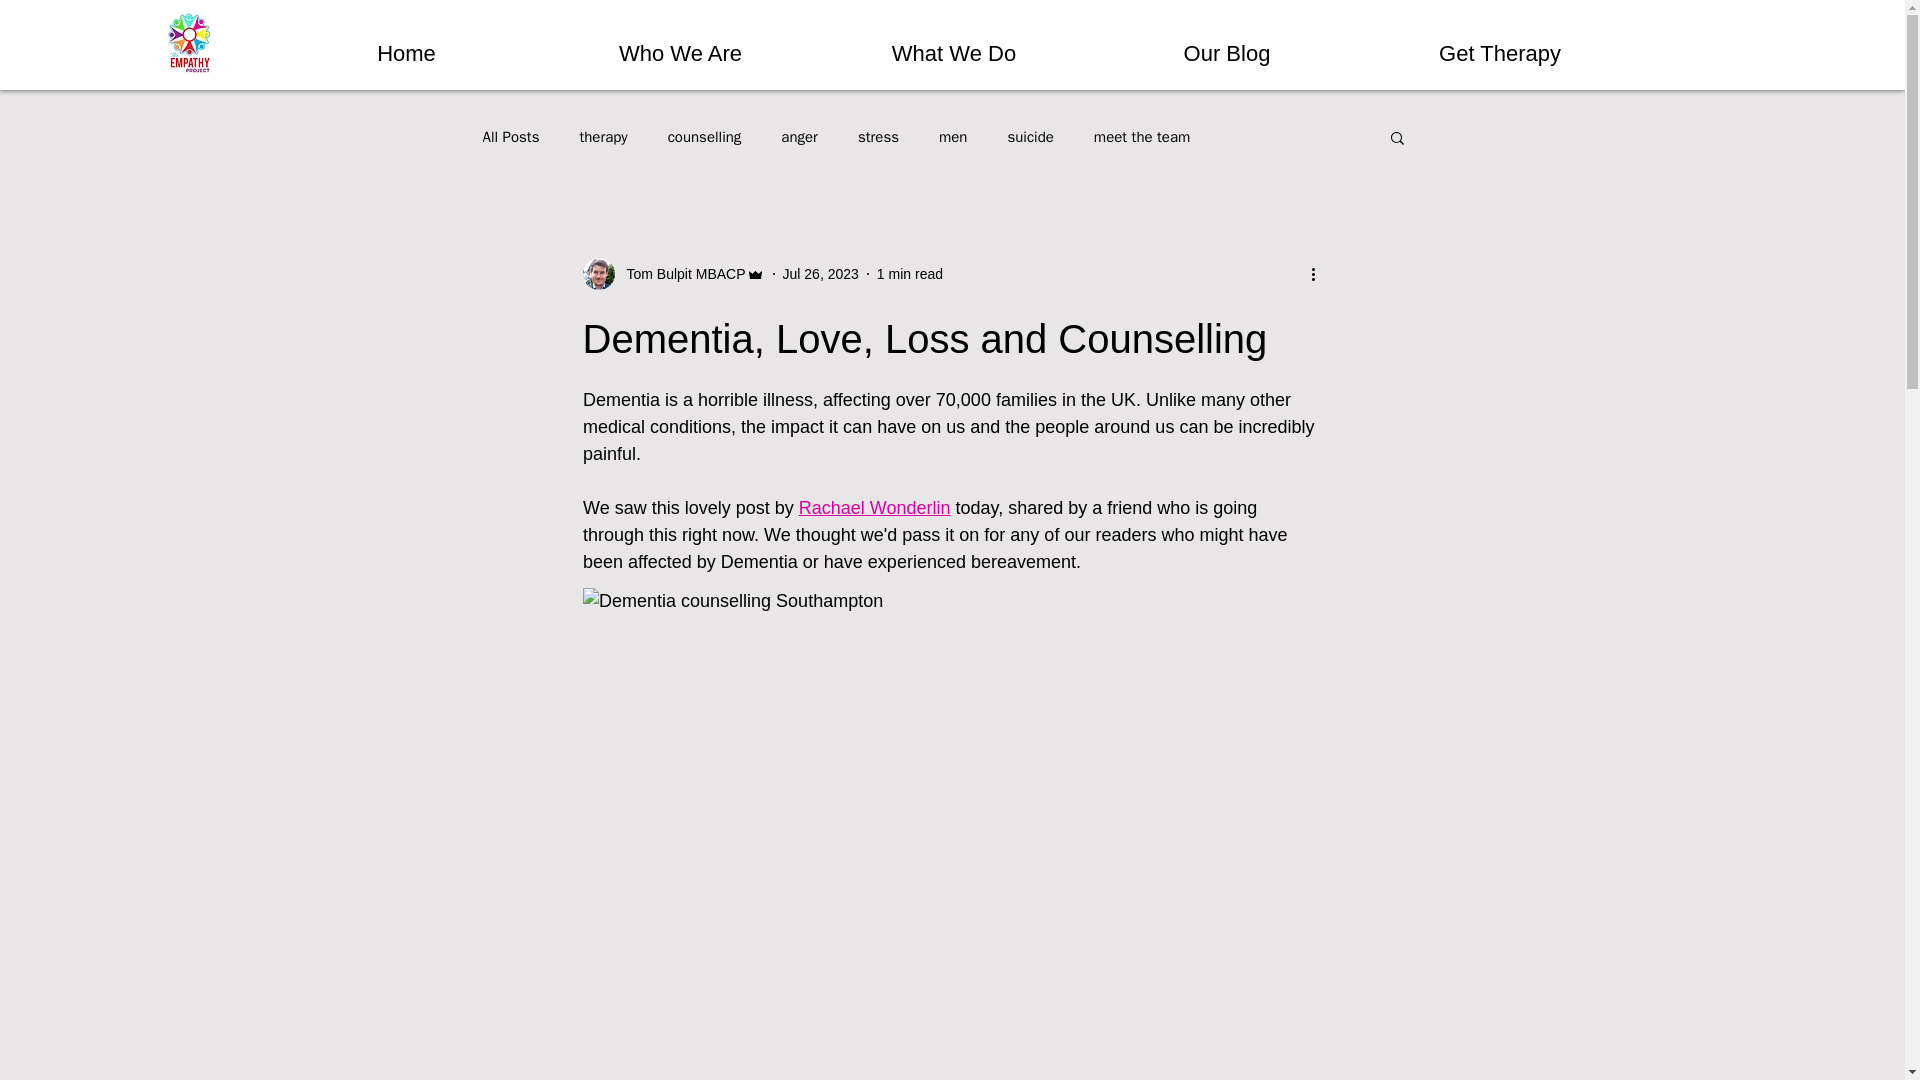  Describe the element at coordinates (1500, 44) in the screenshot. I see `Get Therapy` at that location.